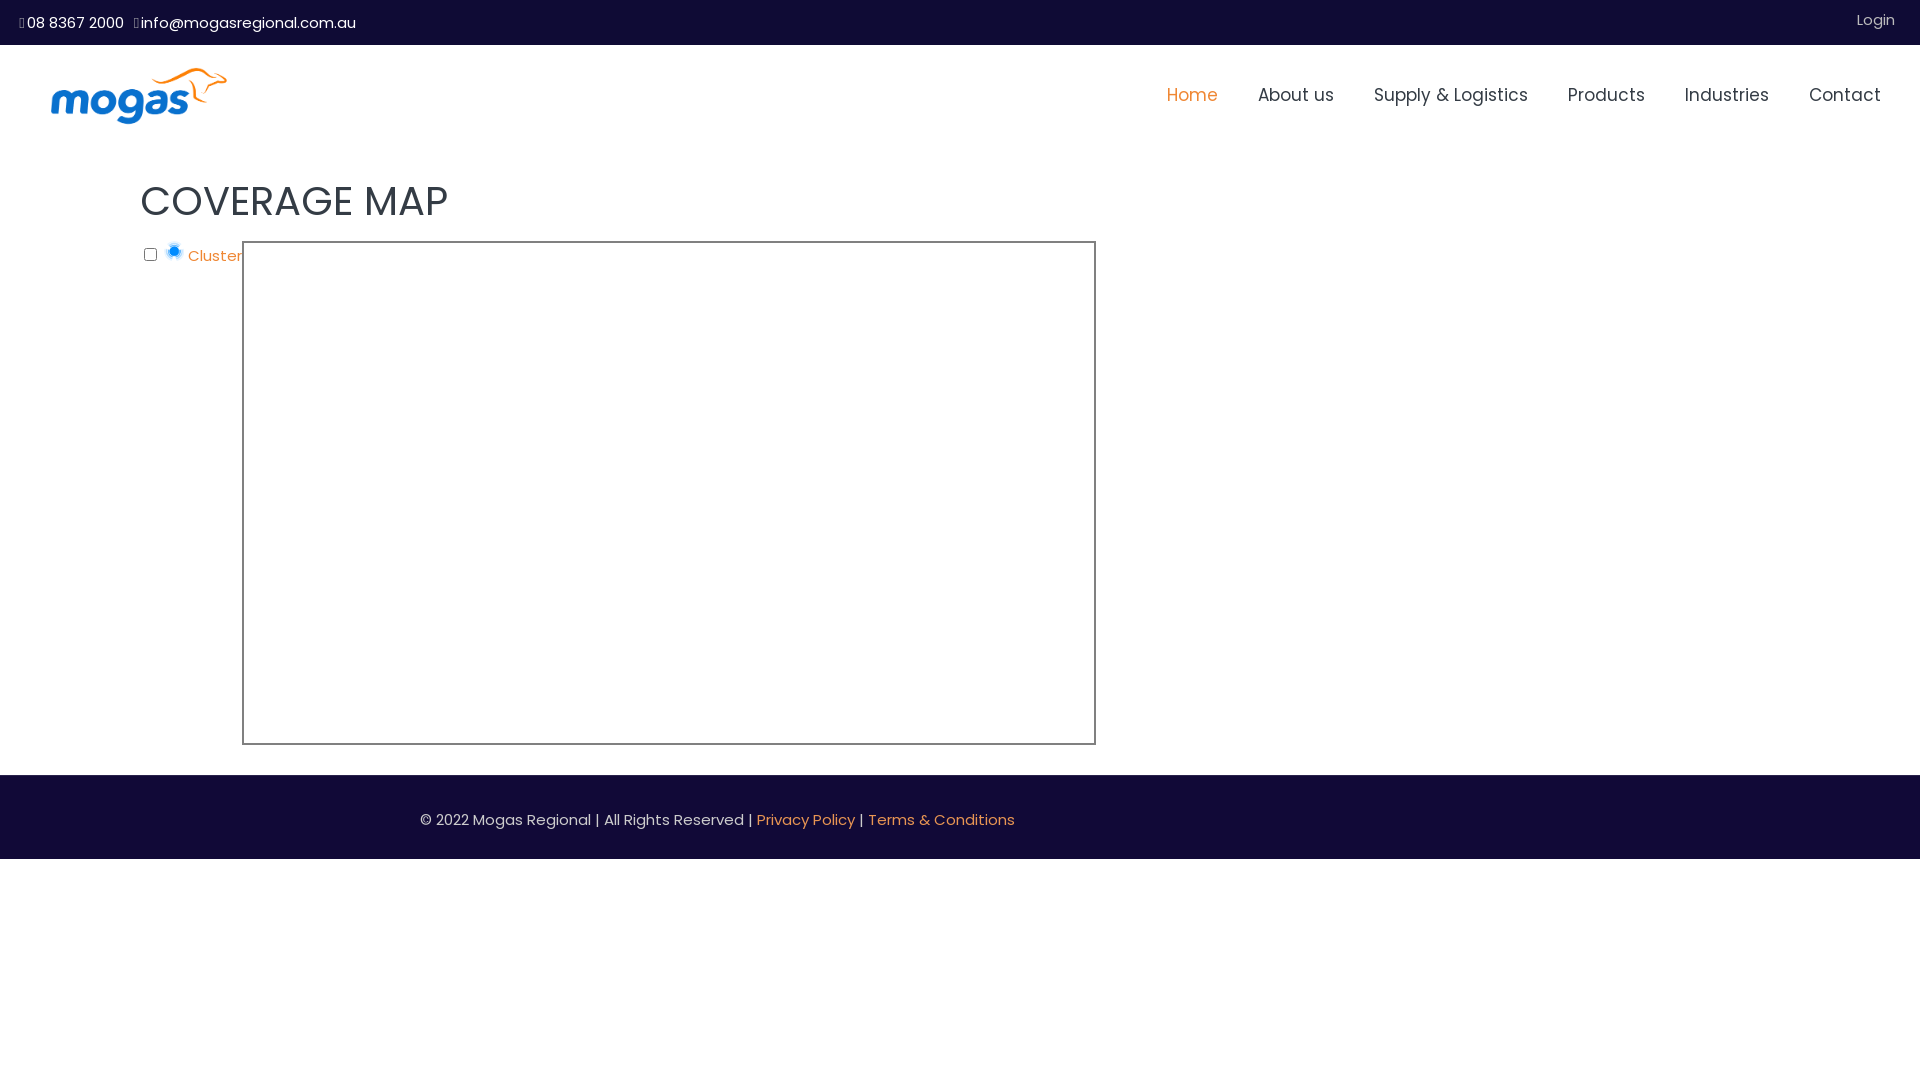  Describe the element at coordinates (76, 22) in the screenshot. I see `08 8367 2000` at that location.